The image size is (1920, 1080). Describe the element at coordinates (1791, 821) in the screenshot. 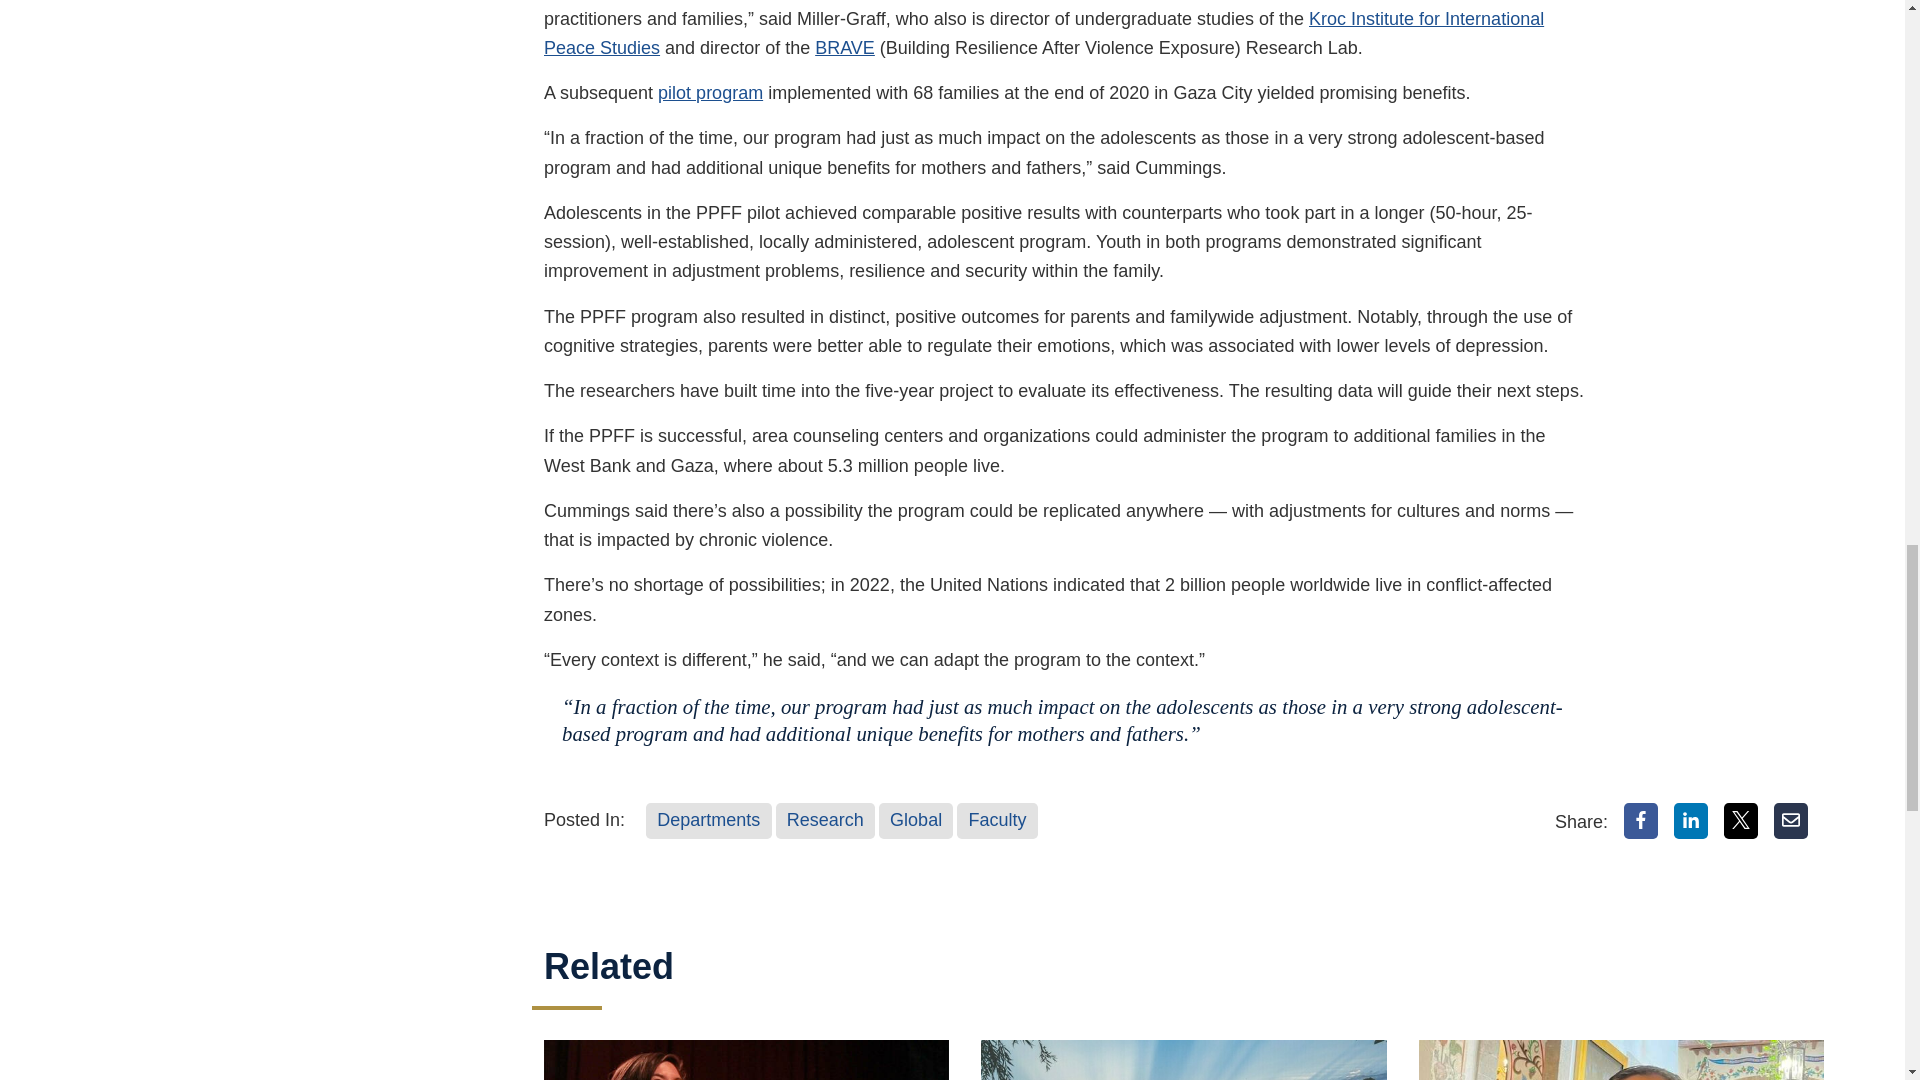

I see `Email` at that location.